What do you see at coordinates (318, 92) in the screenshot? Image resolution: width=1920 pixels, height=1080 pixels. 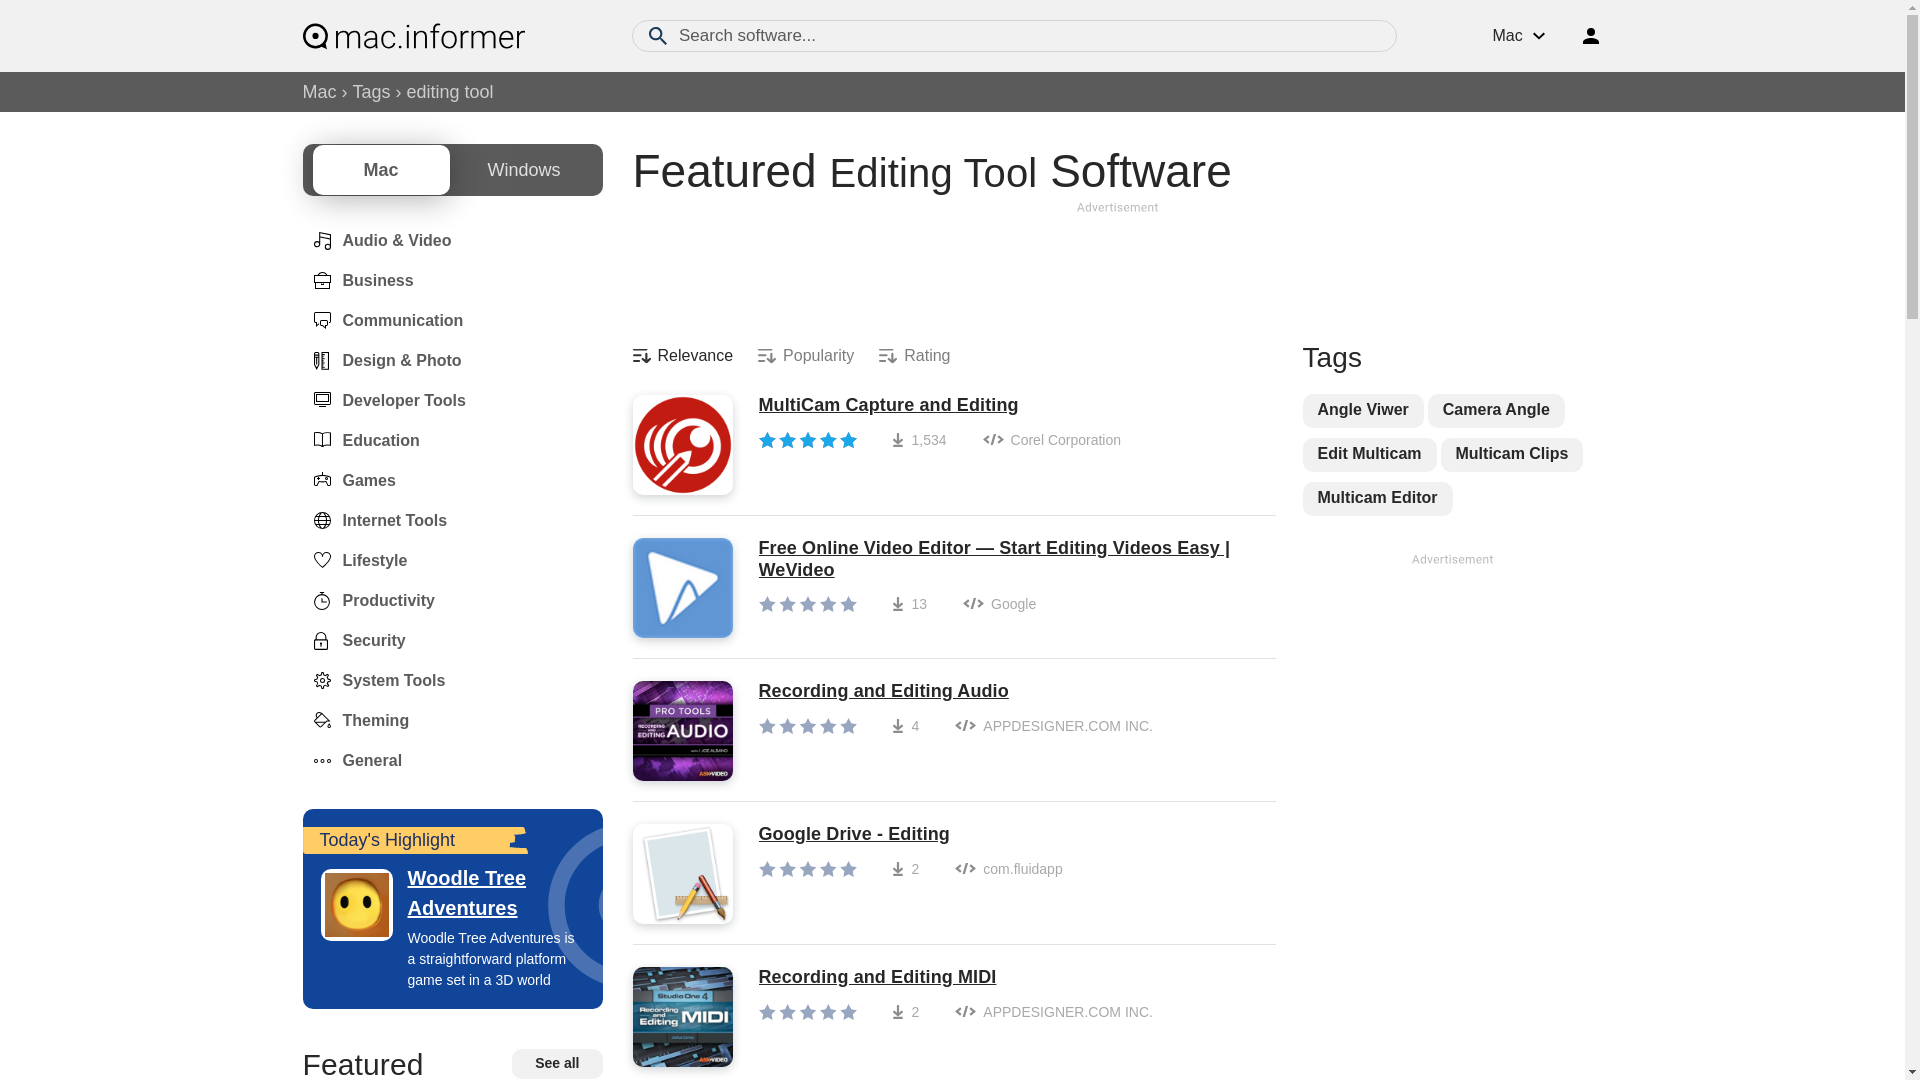 I see `Mac` at bounding box center [318, 92].